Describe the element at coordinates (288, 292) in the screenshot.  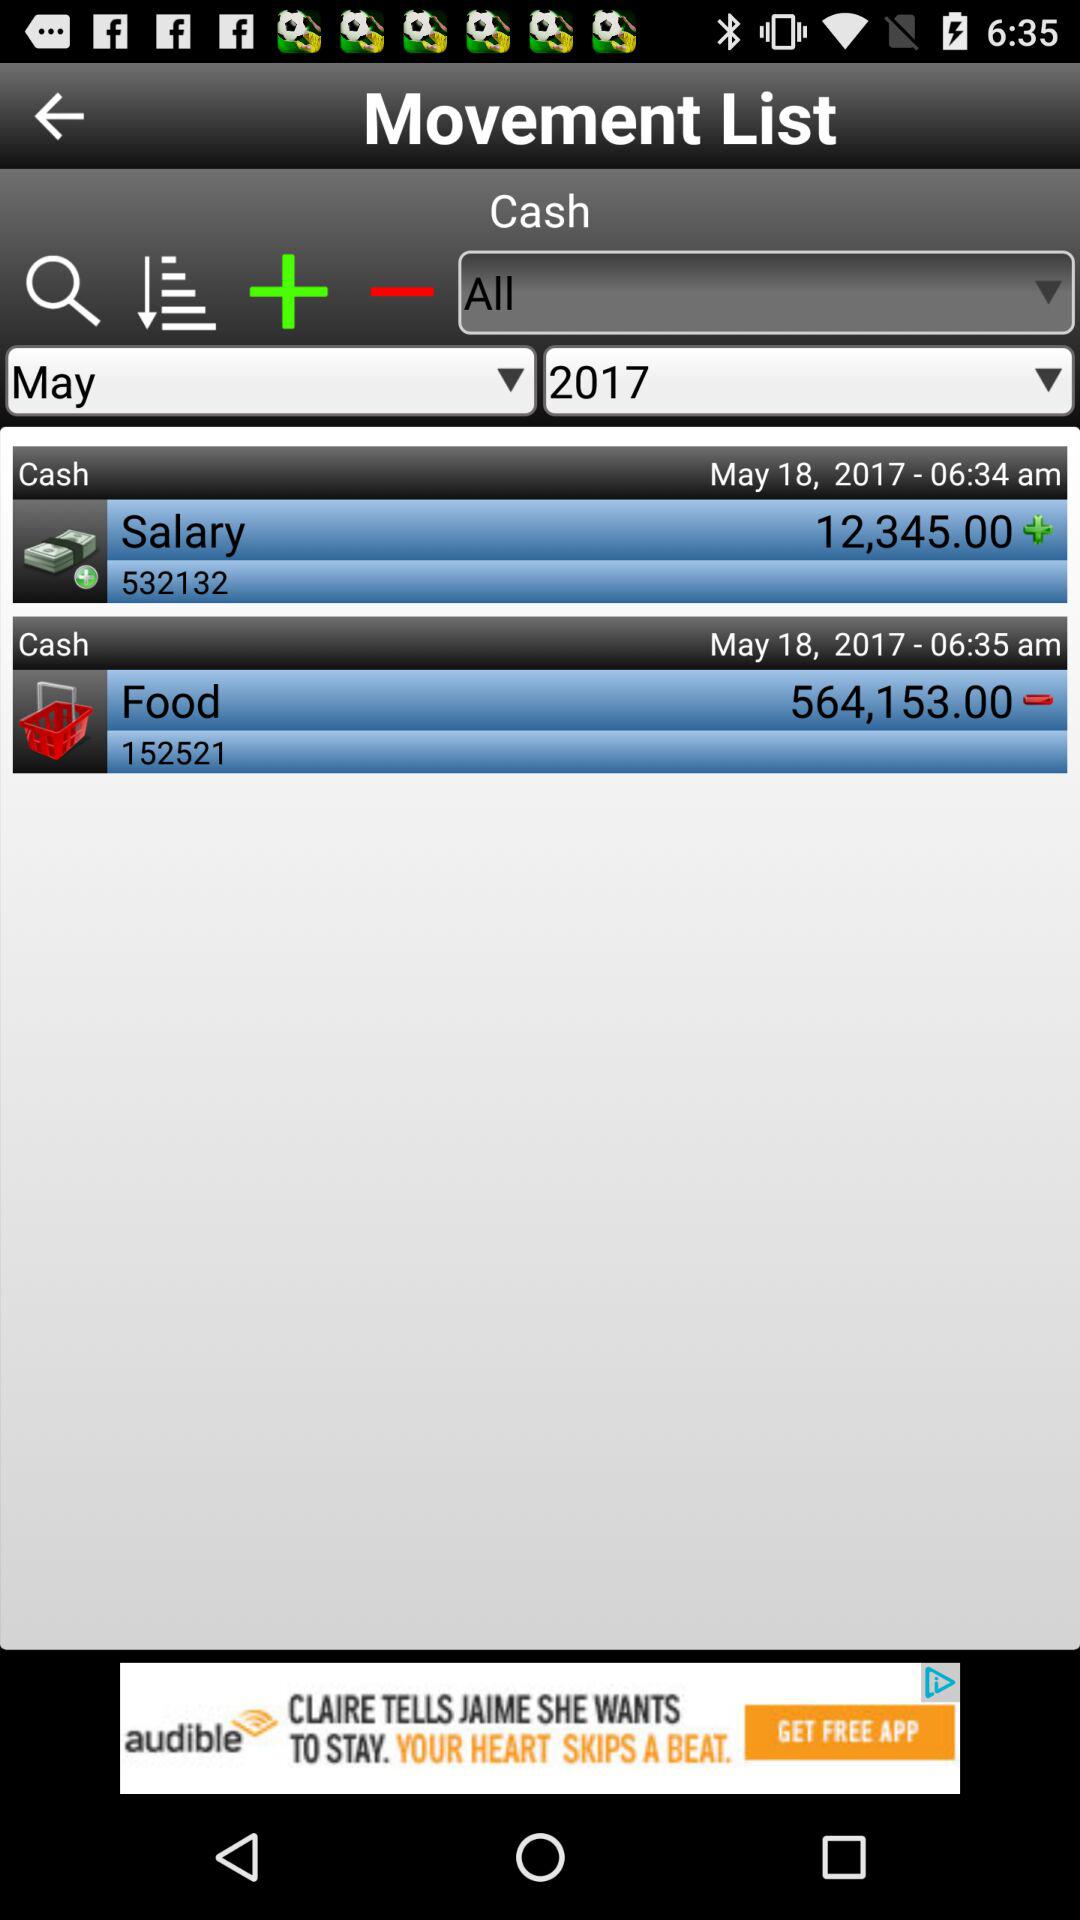
I see `an green plus icon that pulls another menu` at that location.